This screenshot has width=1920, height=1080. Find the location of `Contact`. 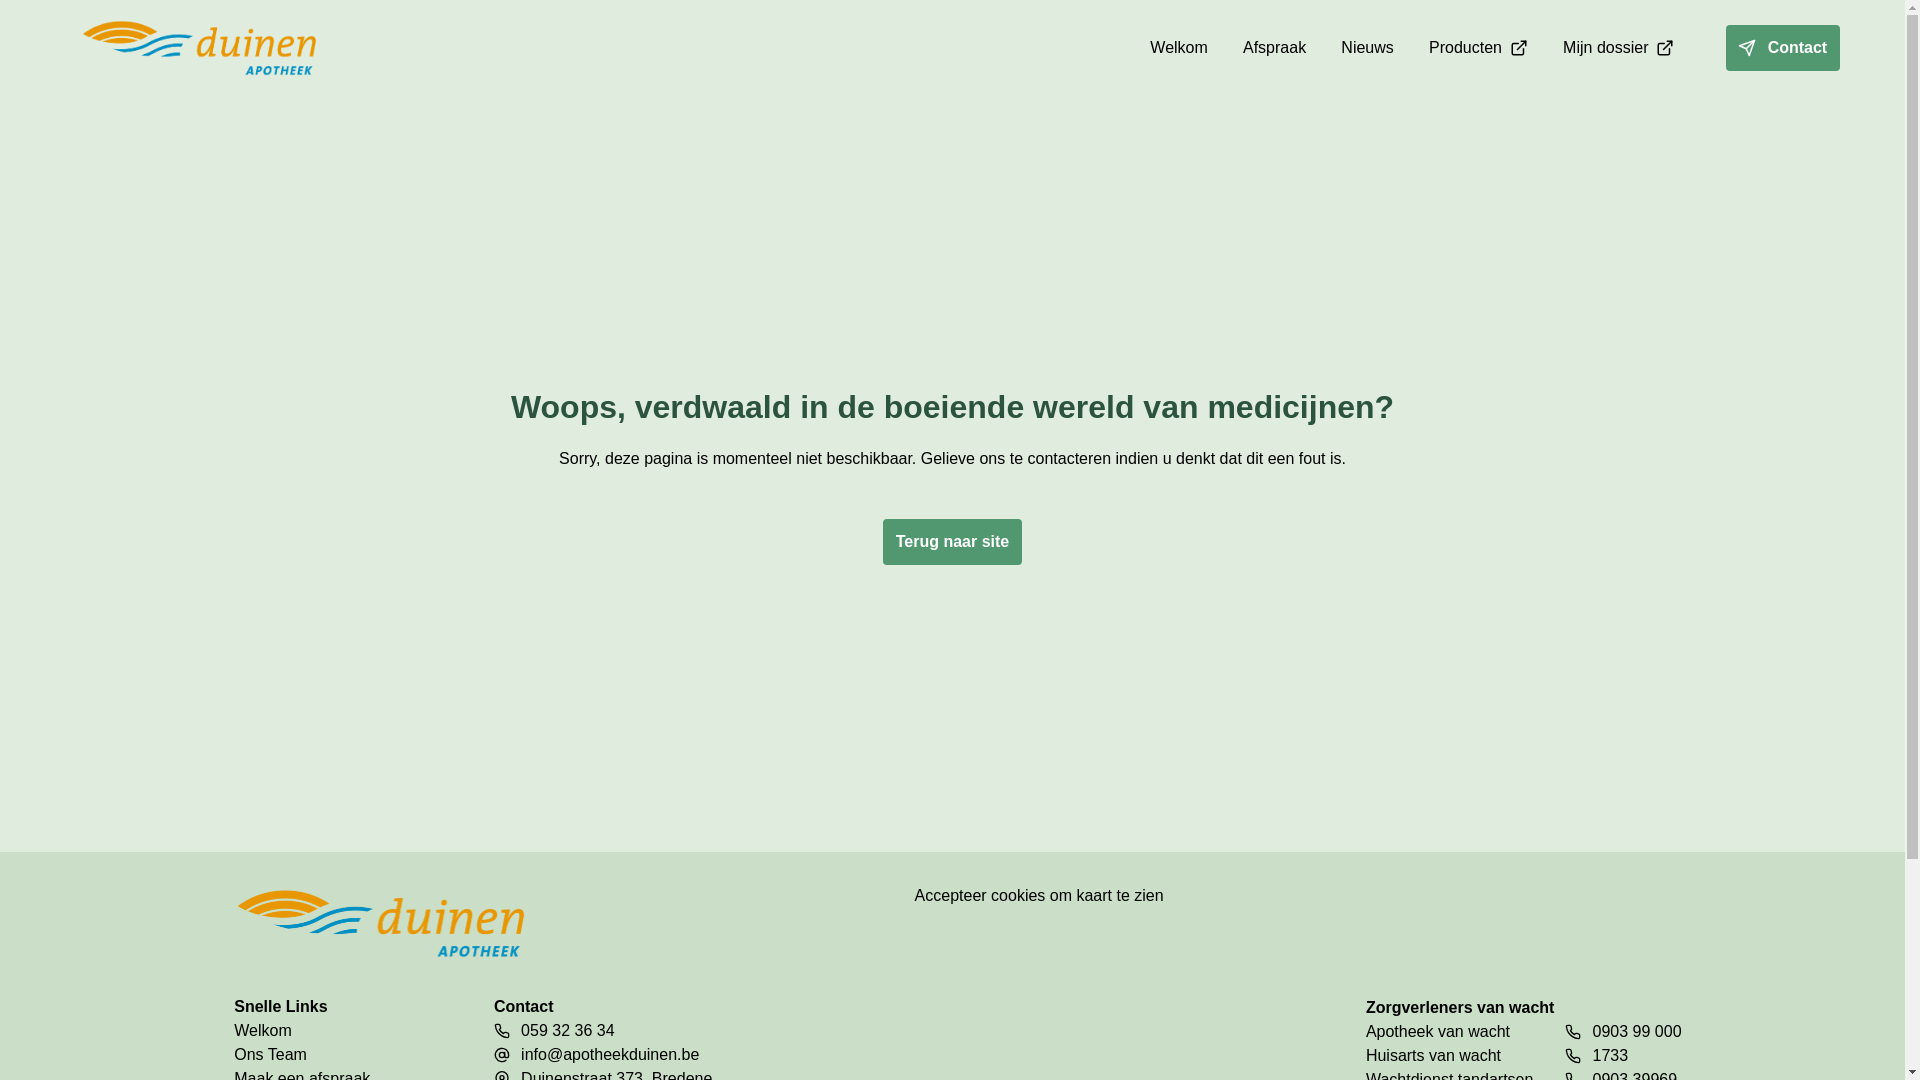

Contact is located at coordinates (1783, 48).